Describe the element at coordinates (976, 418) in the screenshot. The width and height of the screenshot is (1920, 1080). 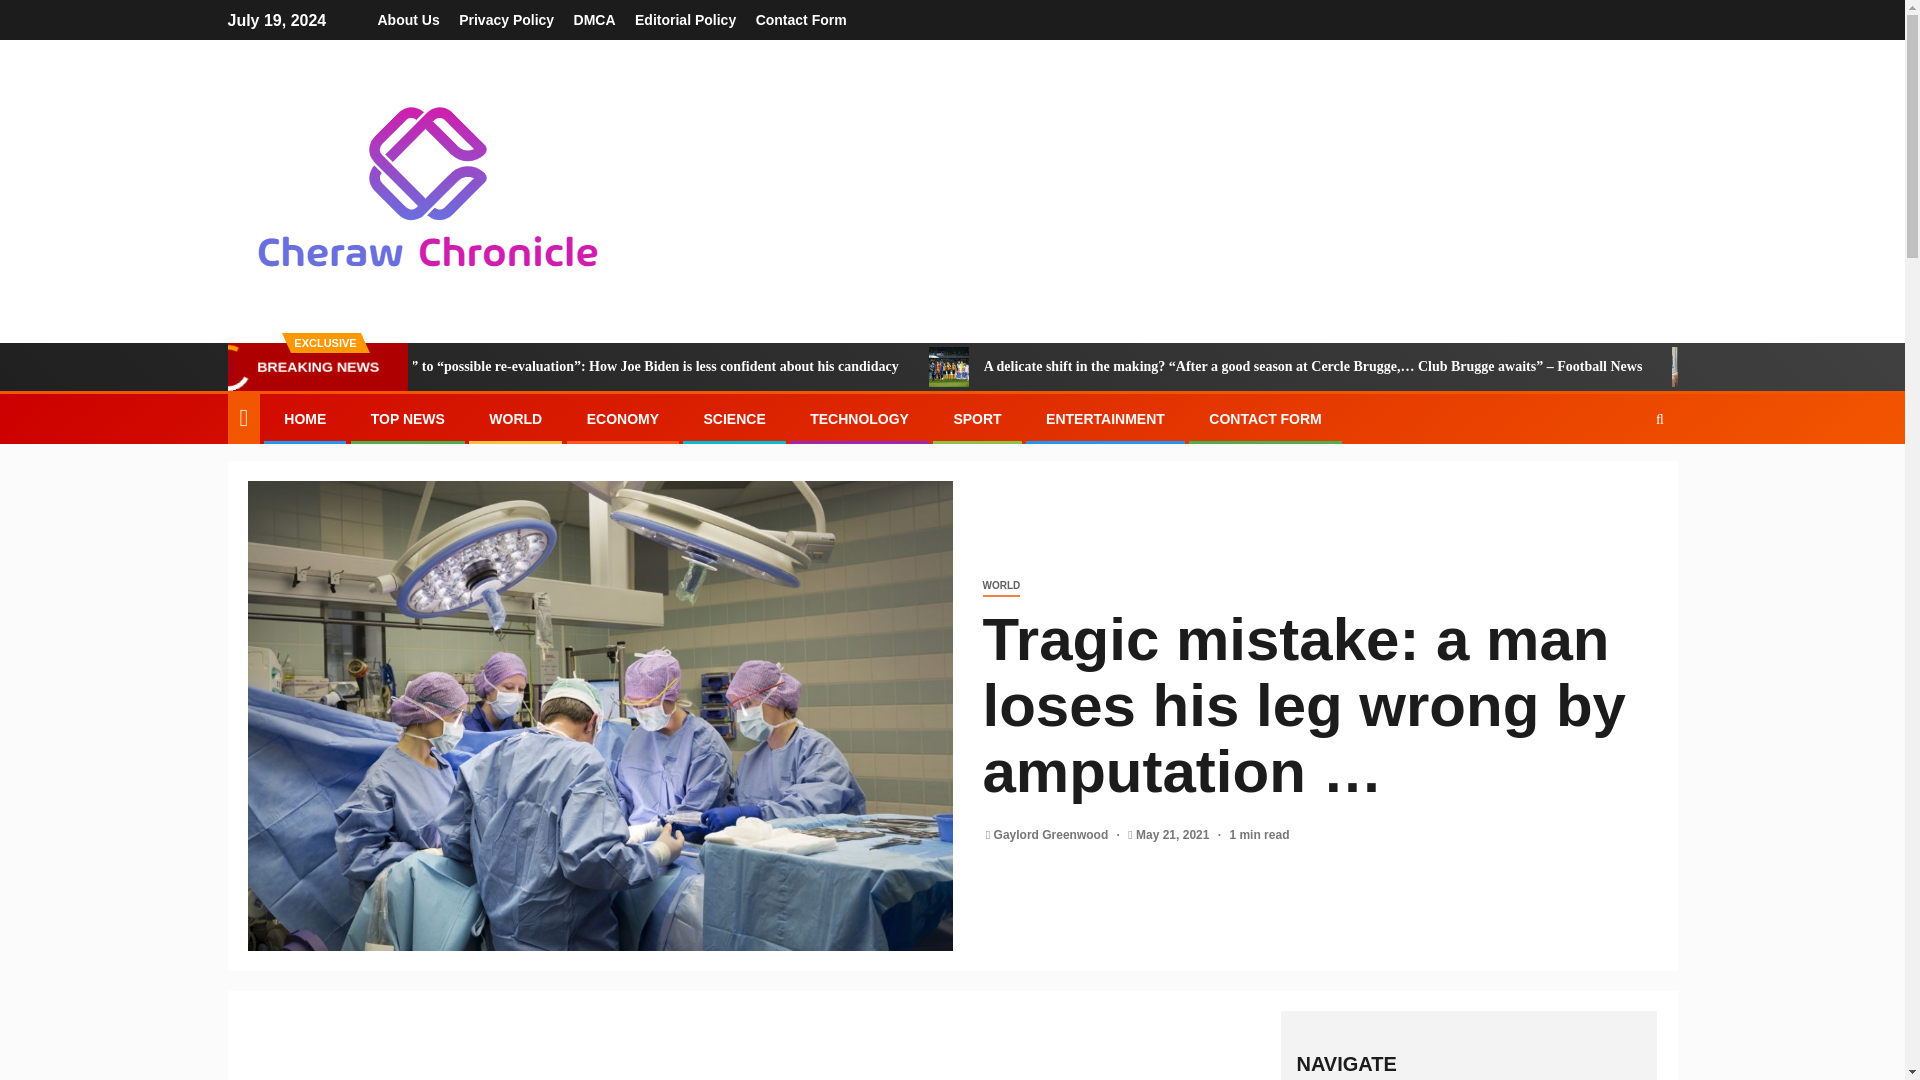
I see `SPORT` at that location.